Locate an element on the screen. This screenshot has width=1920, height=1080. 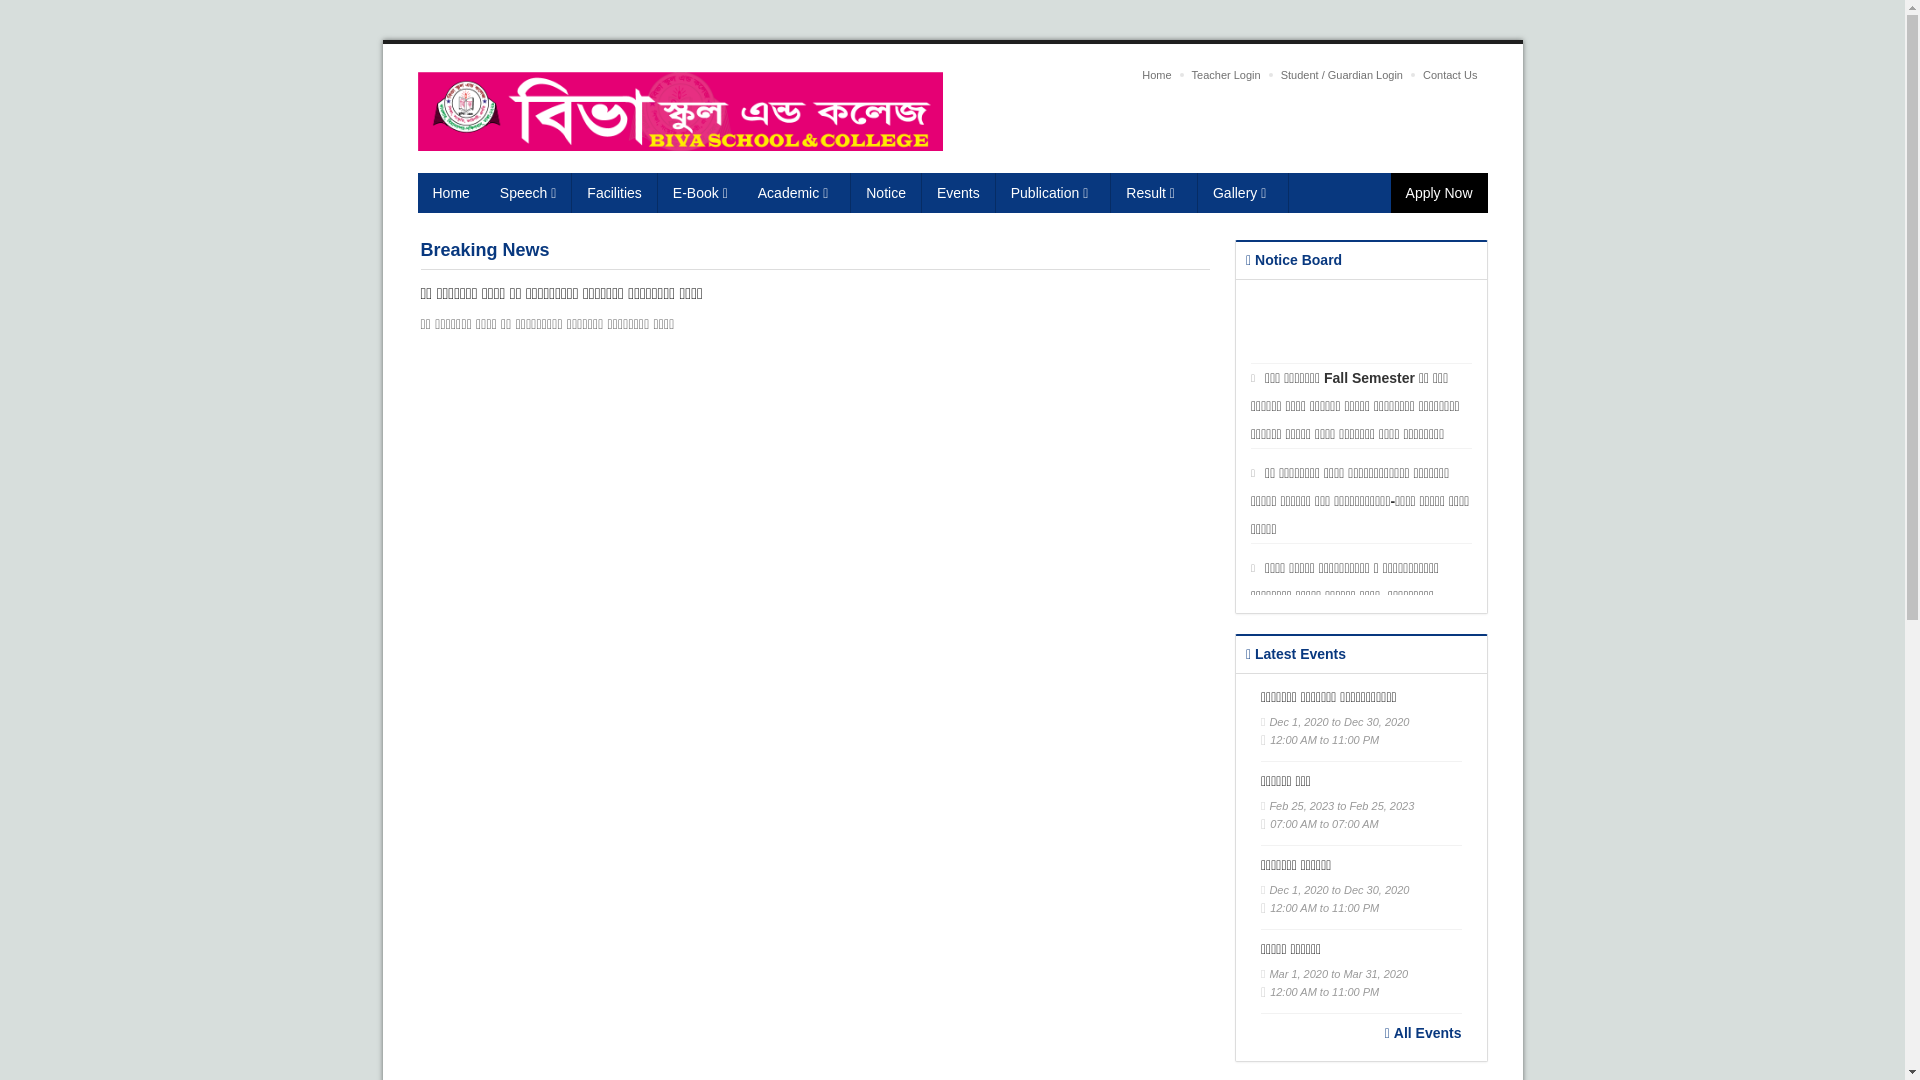
Publication is located at coordinates (1054, 193).